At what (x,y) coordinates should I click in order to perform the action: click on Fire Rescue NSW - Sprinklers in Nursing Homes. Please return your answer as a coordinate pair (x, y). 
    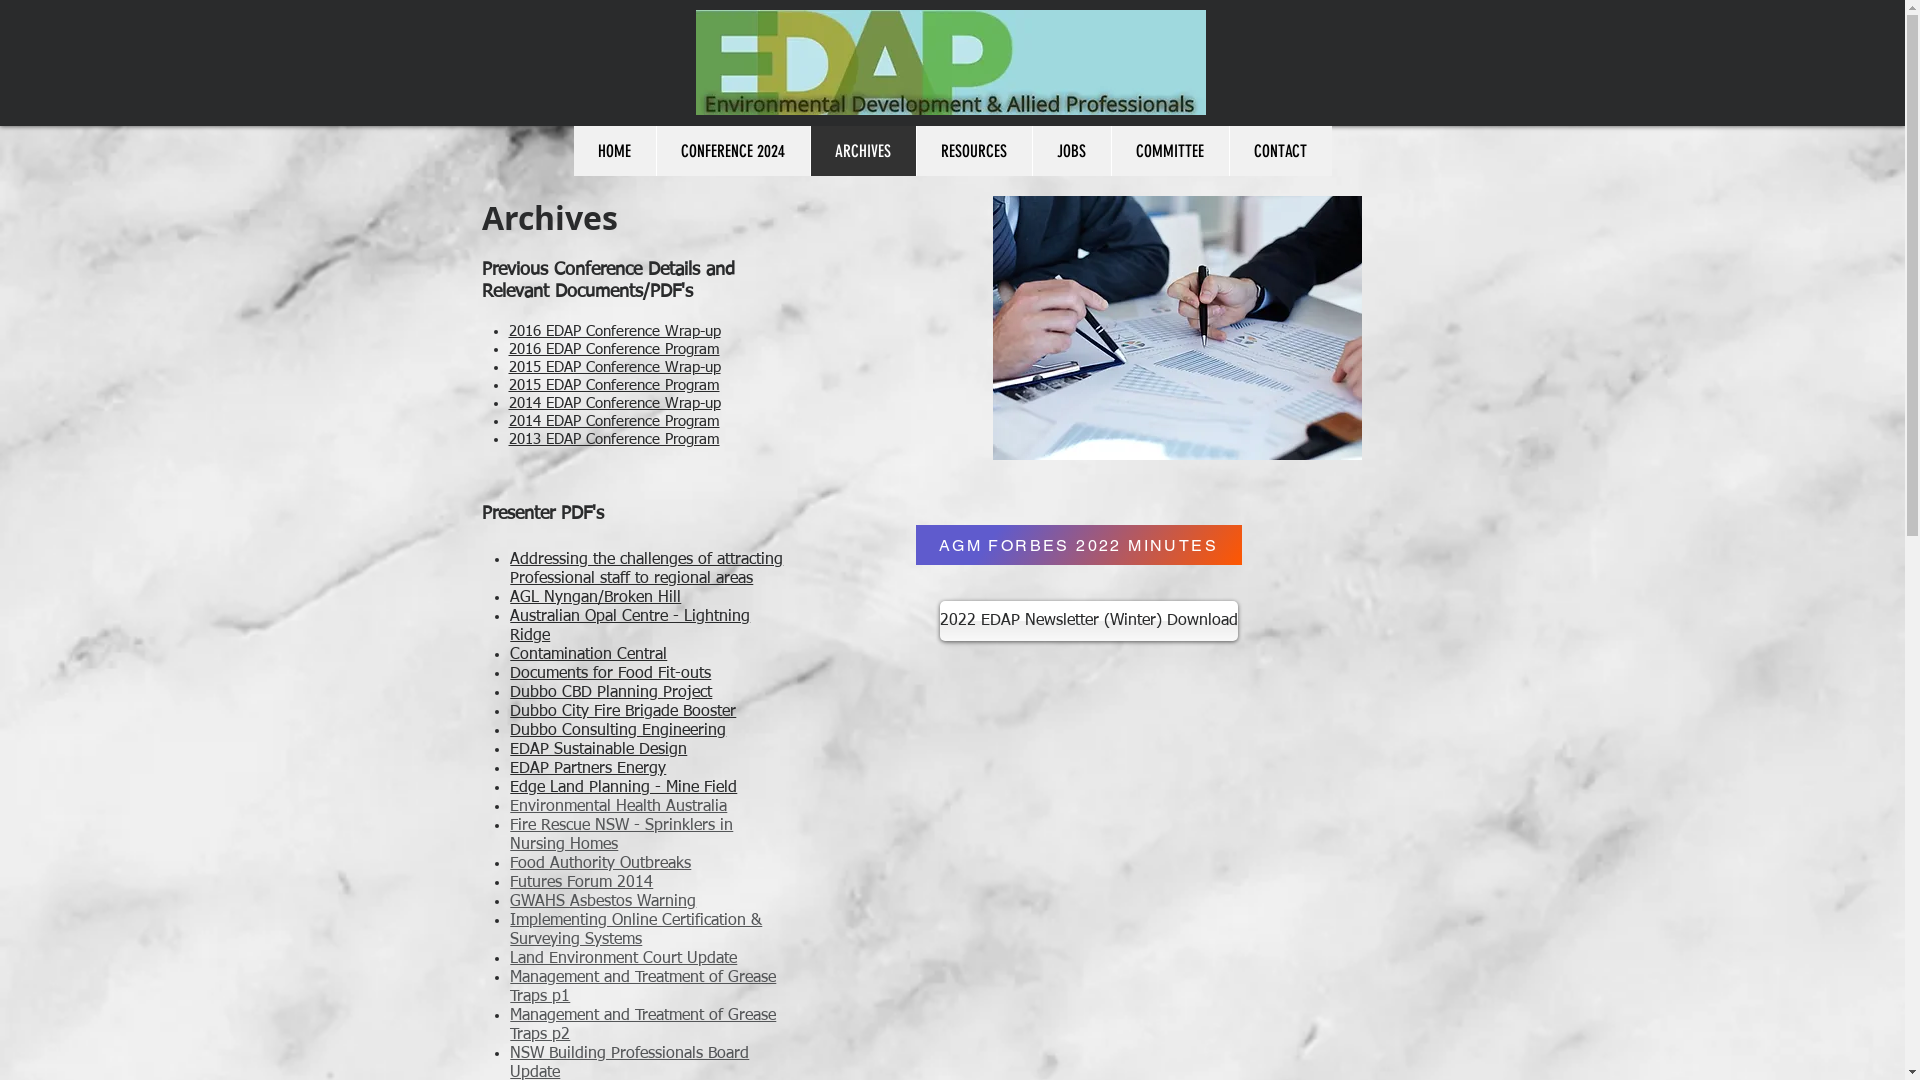
    Looking at the image, I should click on (622, 836).